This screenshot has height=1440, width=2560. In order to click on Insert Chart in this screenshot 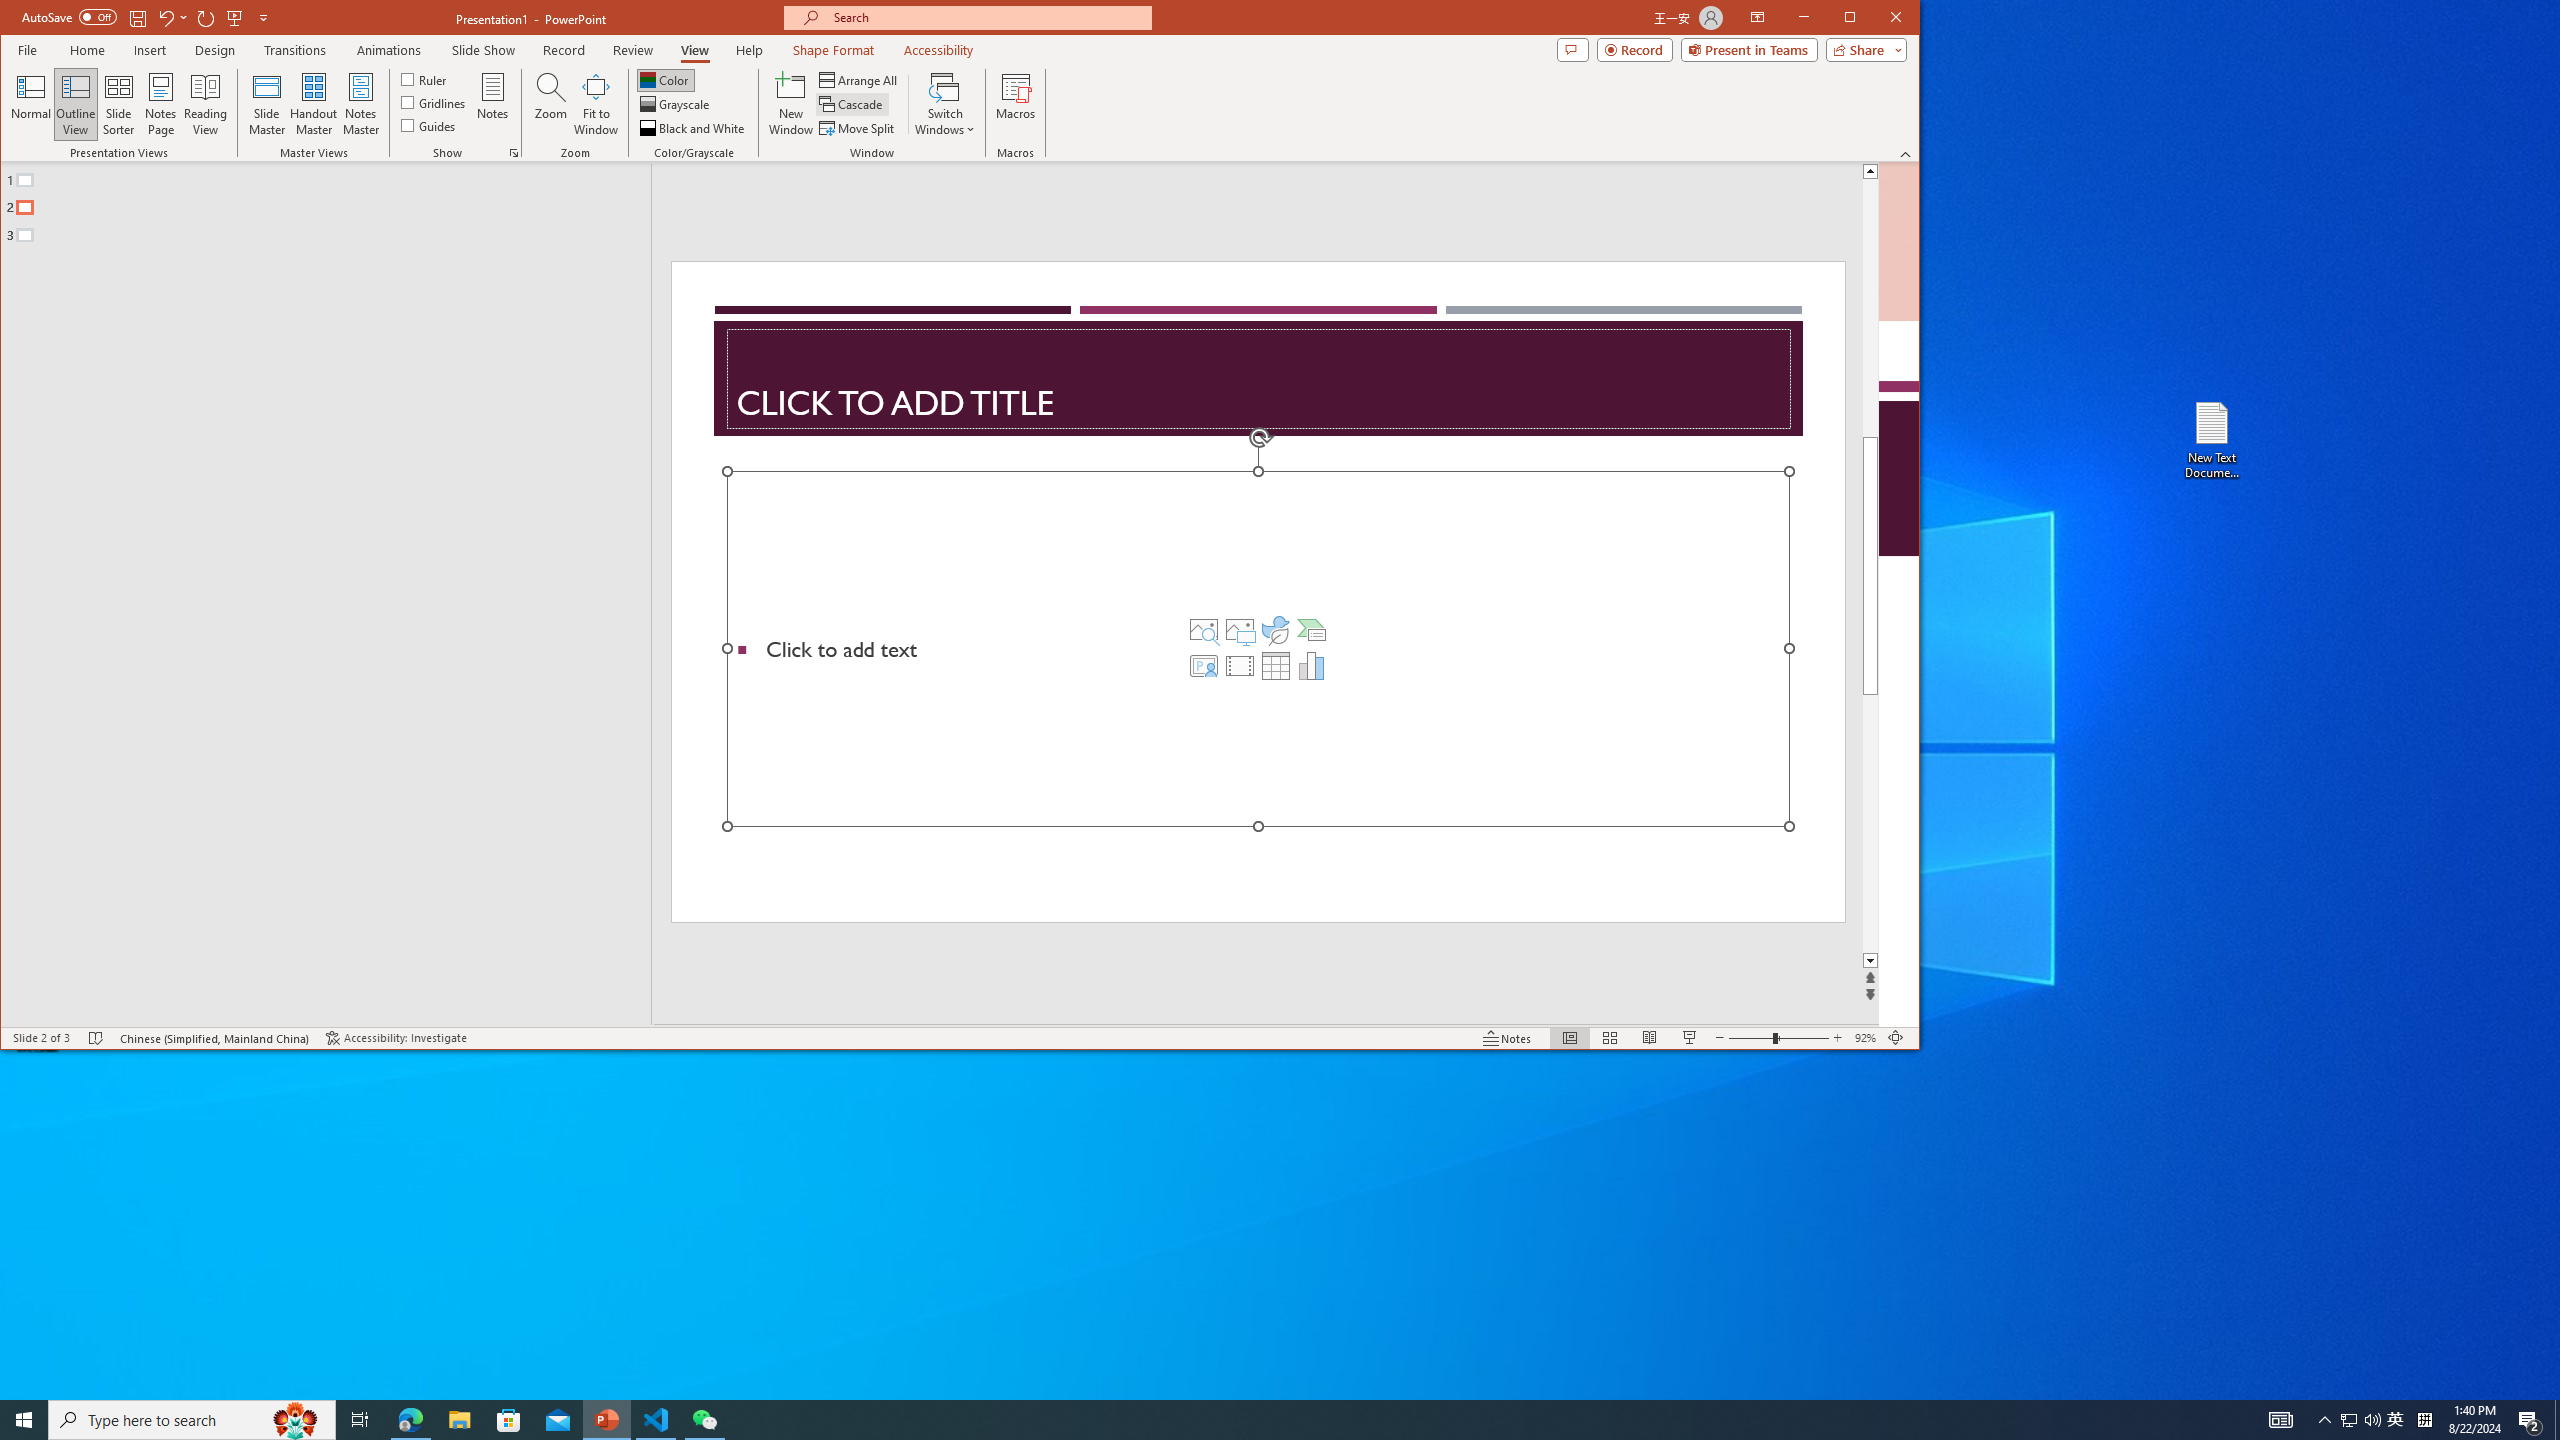, I will do `click(1312, 666)`.